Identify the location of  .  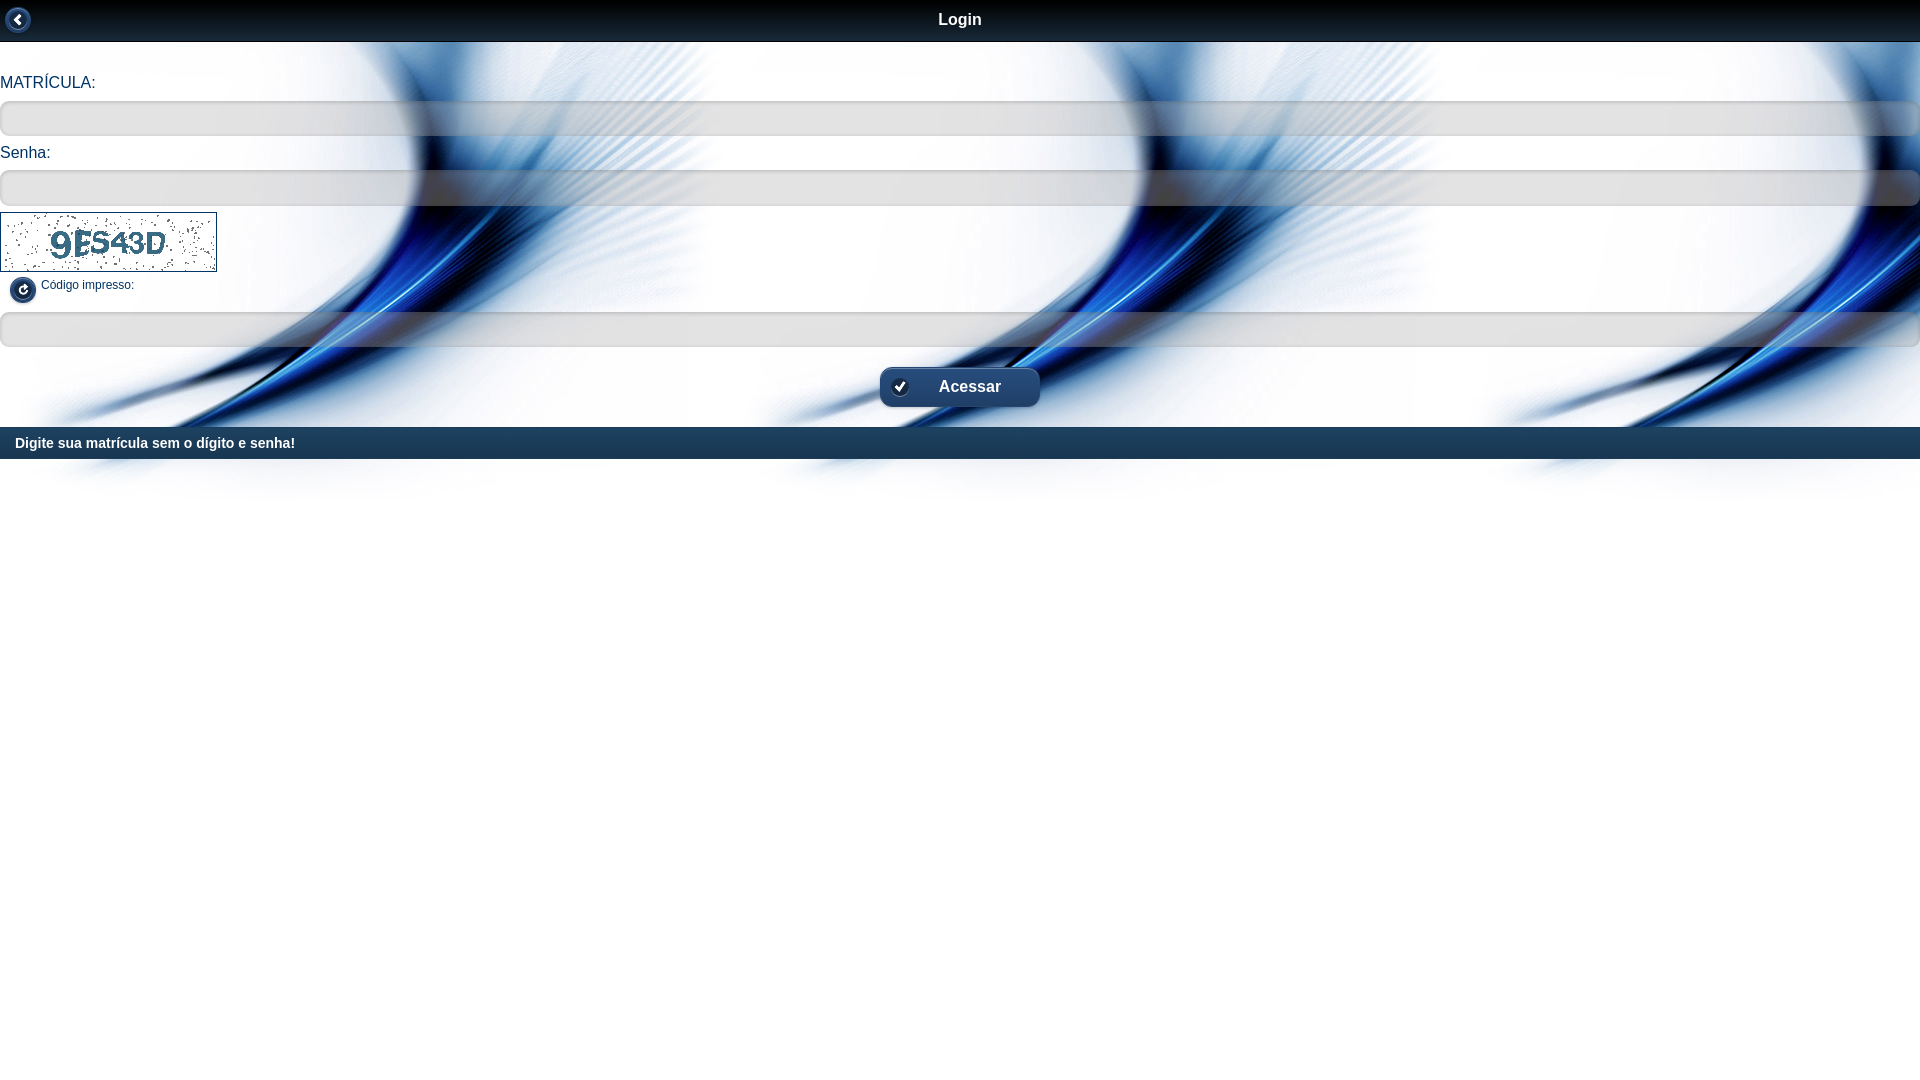
(18, 20).